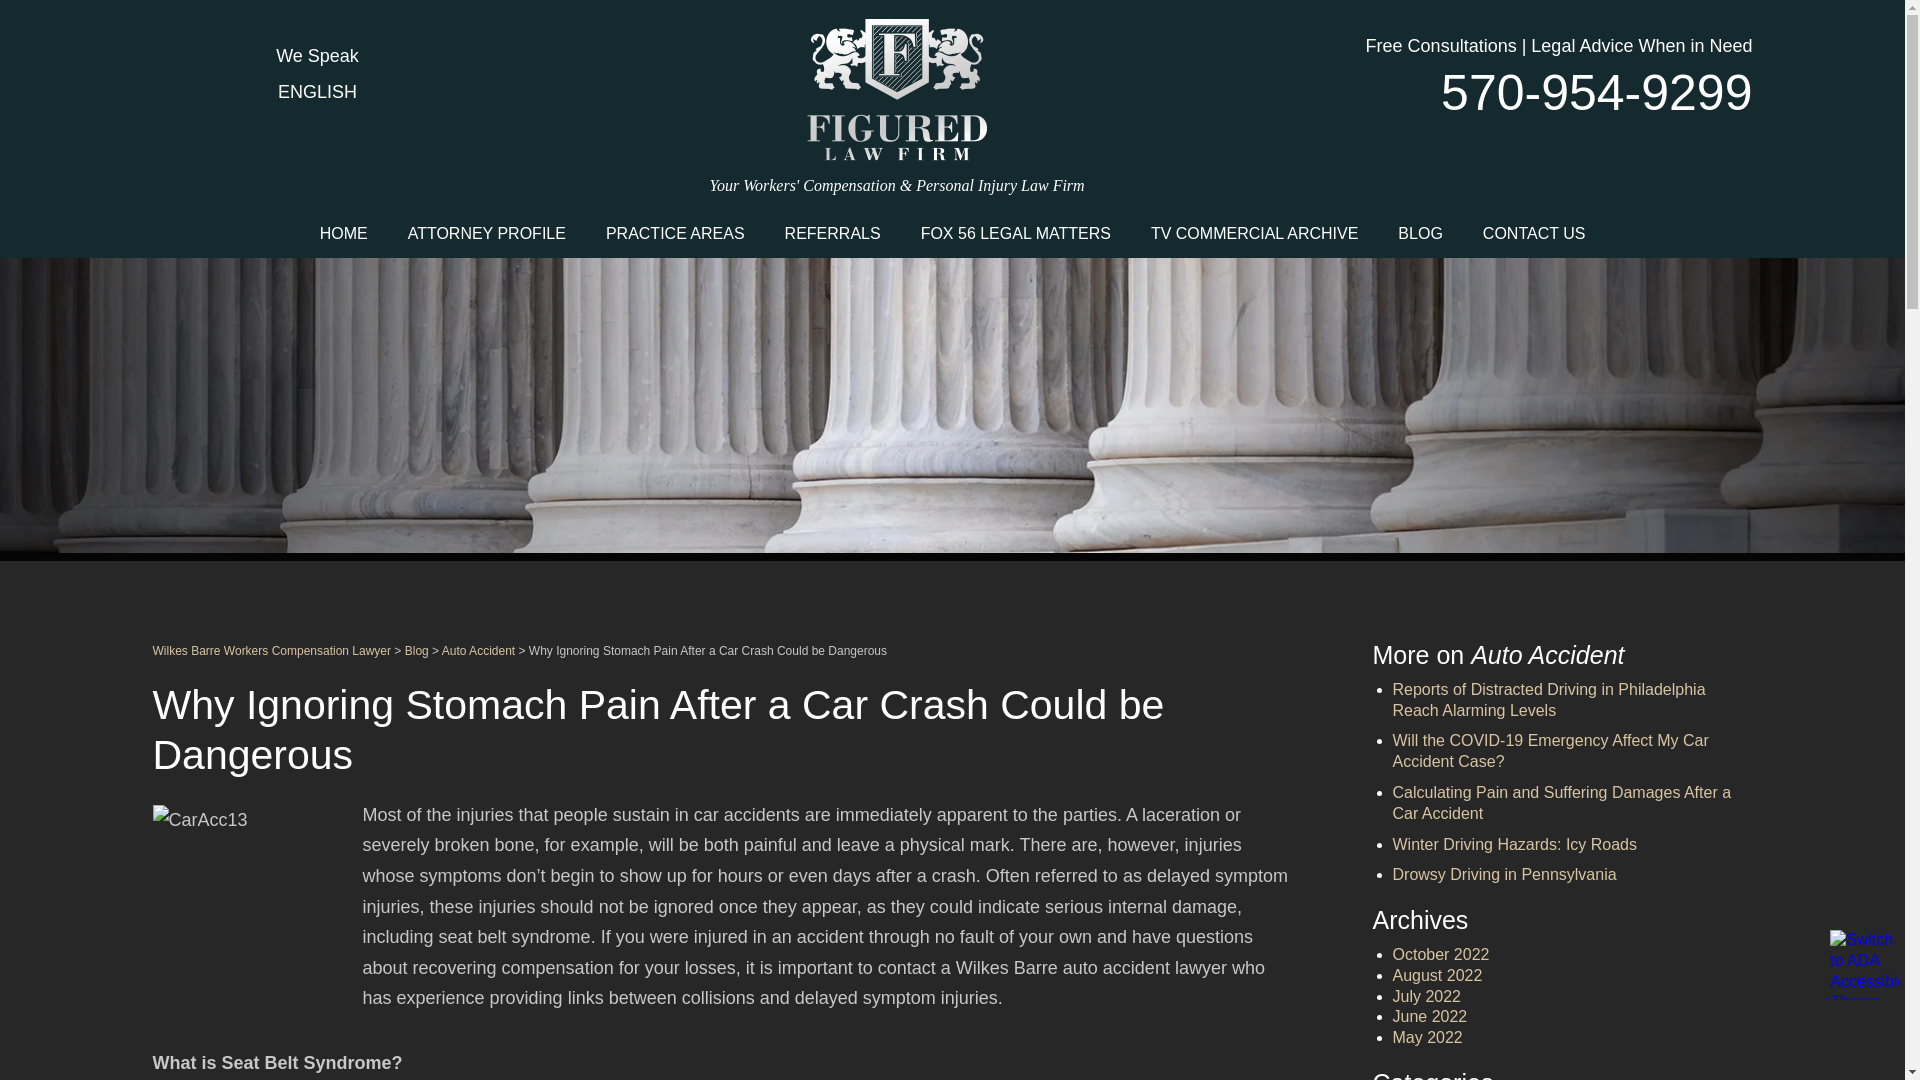 This screenshot has width=1920, height=1080. Describe the element at coordinates (1015, 232) in the screenshot. I see `FOX 56 LEGAL MATTERS` at that location.